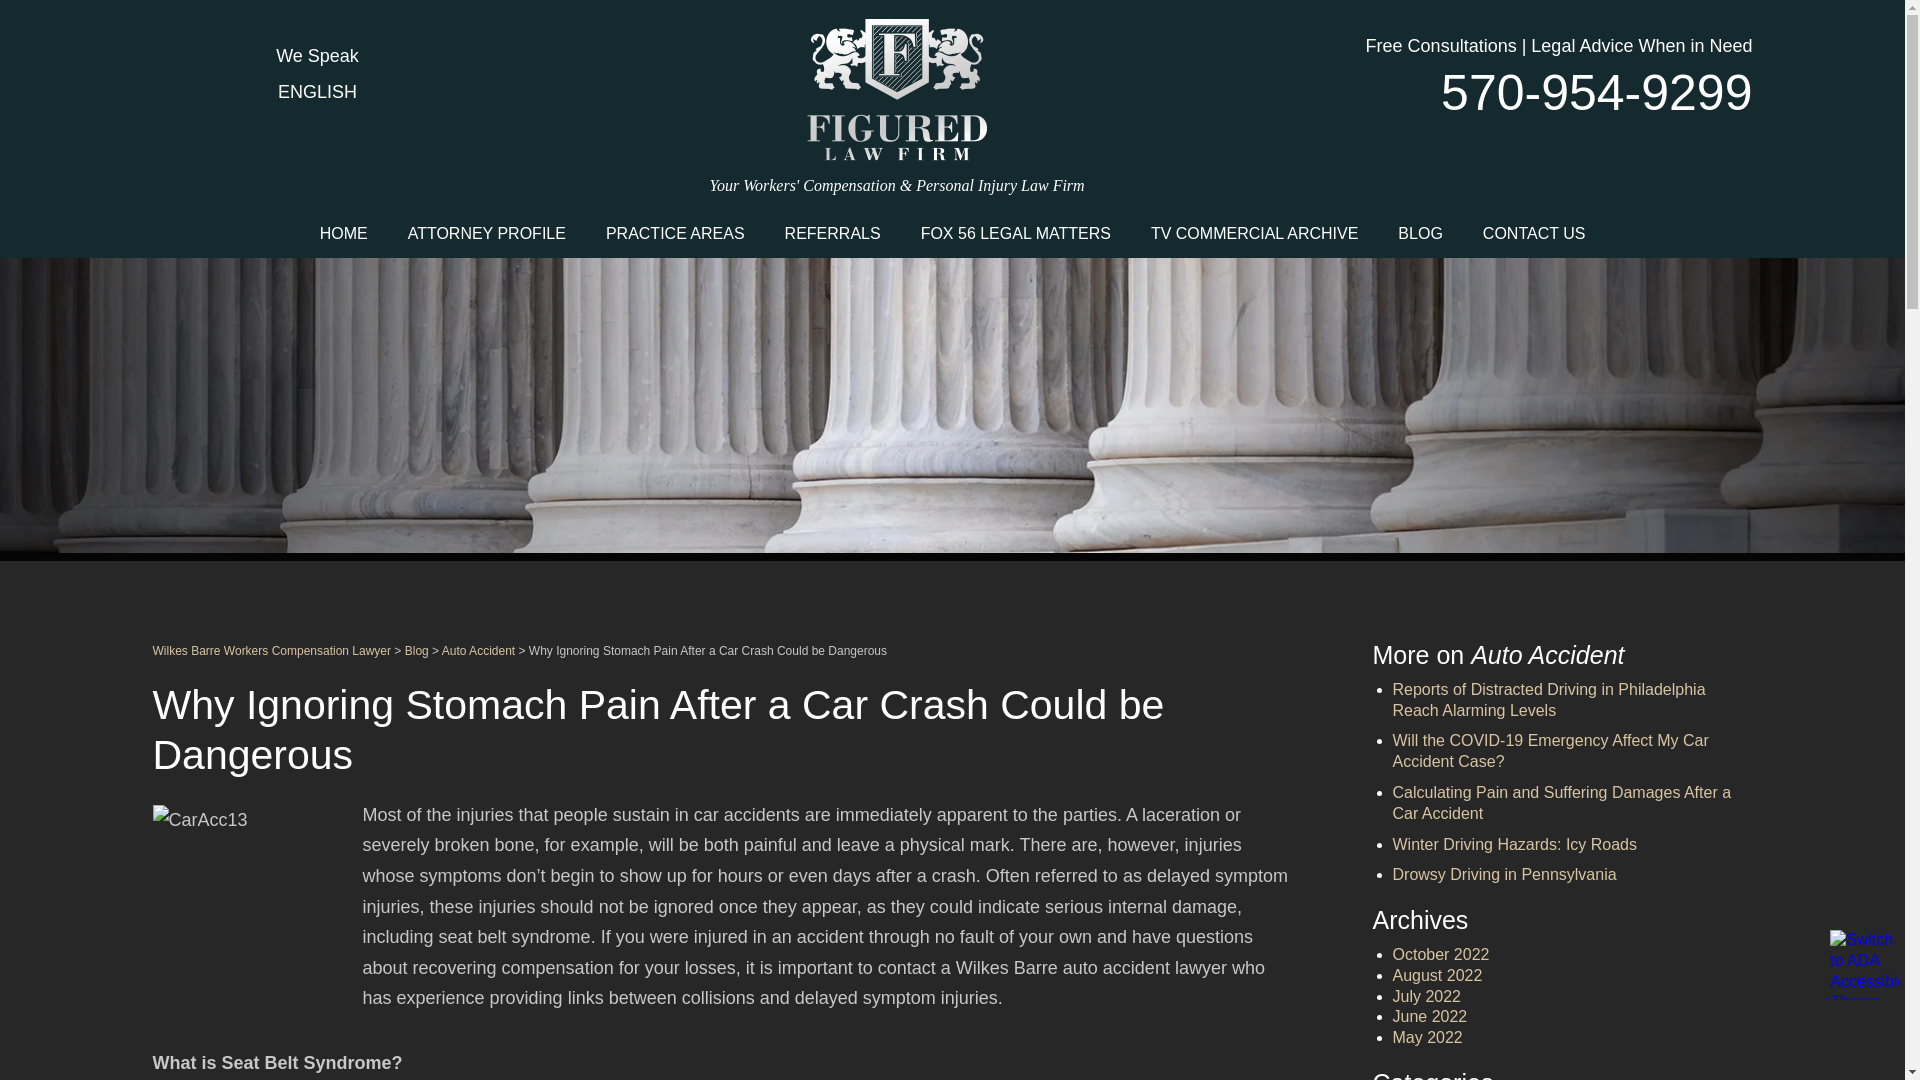 This screenshot has width=1920, height=1080. Describe the element at coordinates (1015, 232) in the screenshot. I see `FOX 56 LEGAL MATTERS` at that location.